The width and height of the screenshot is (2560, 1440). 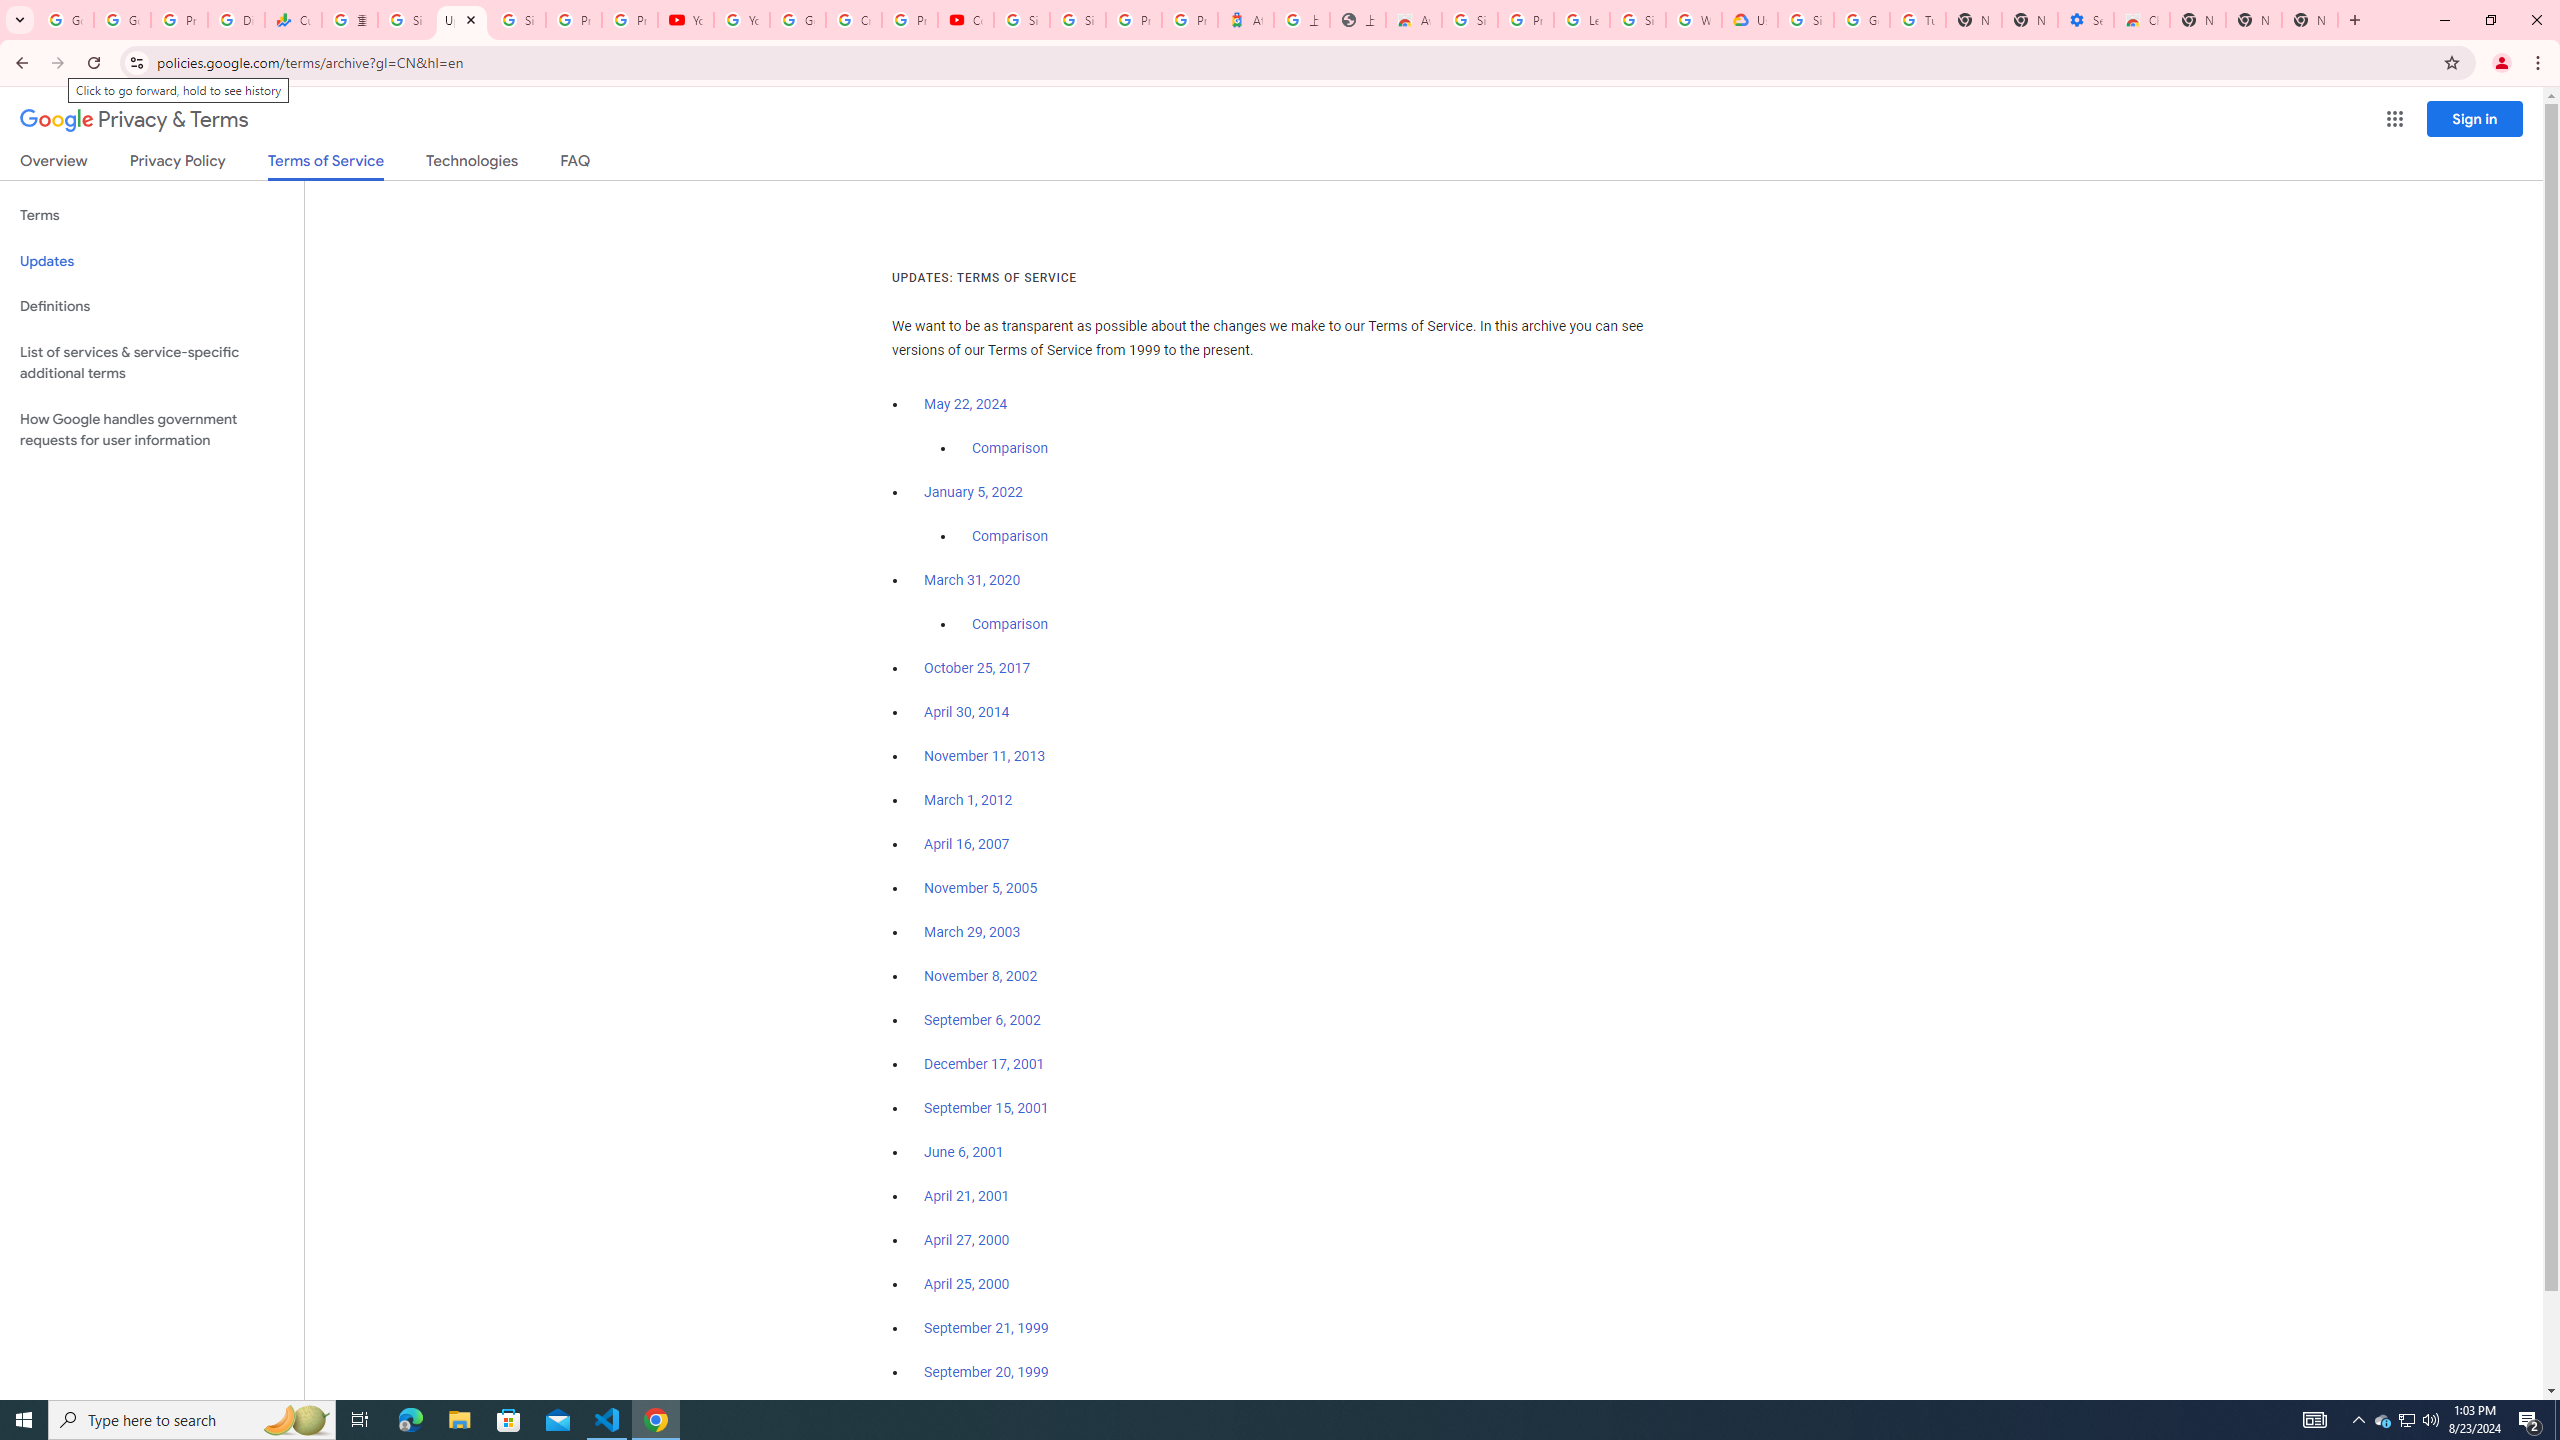 I want to click on March 1, 2012, so click(x=968, y=800).